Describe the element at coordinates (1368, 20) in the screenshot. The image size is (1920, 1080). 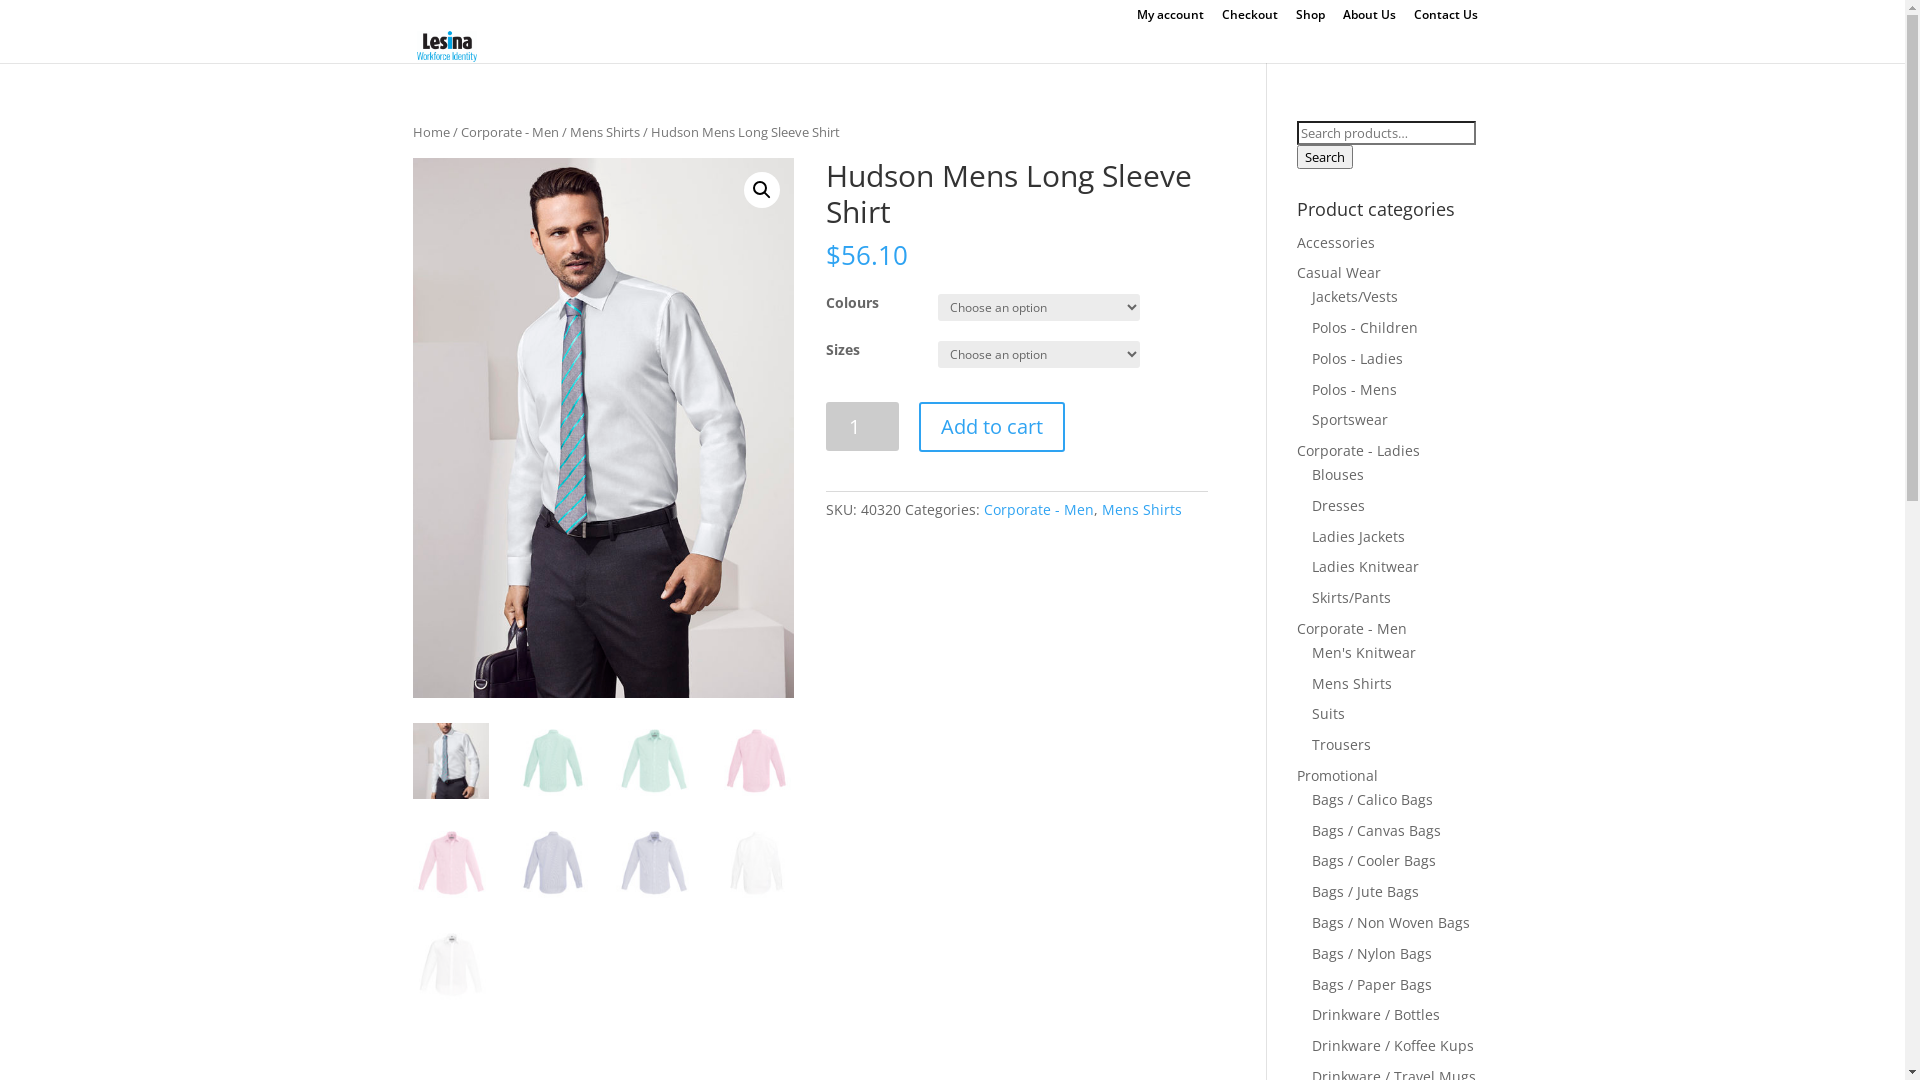
I see `About Us` at that location.